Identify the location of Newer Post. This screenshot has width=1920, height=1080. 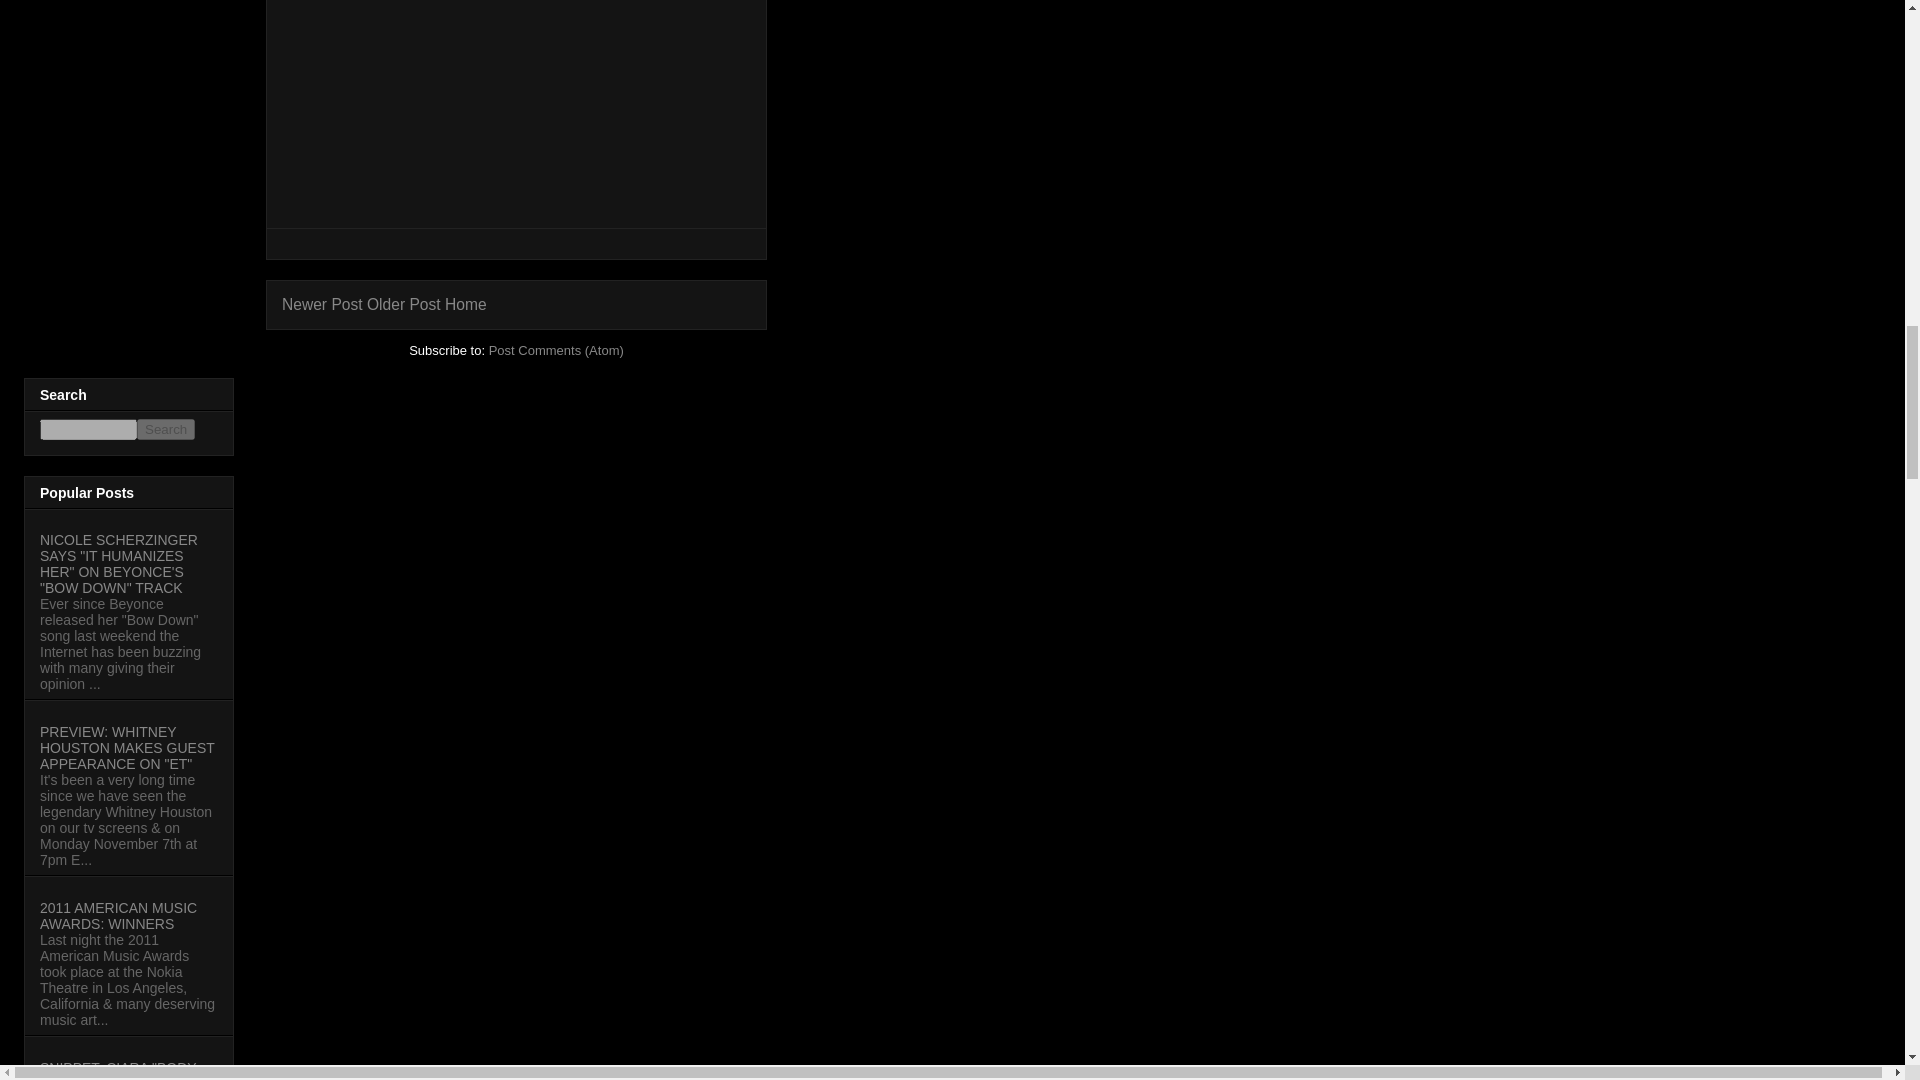
(322, 304).